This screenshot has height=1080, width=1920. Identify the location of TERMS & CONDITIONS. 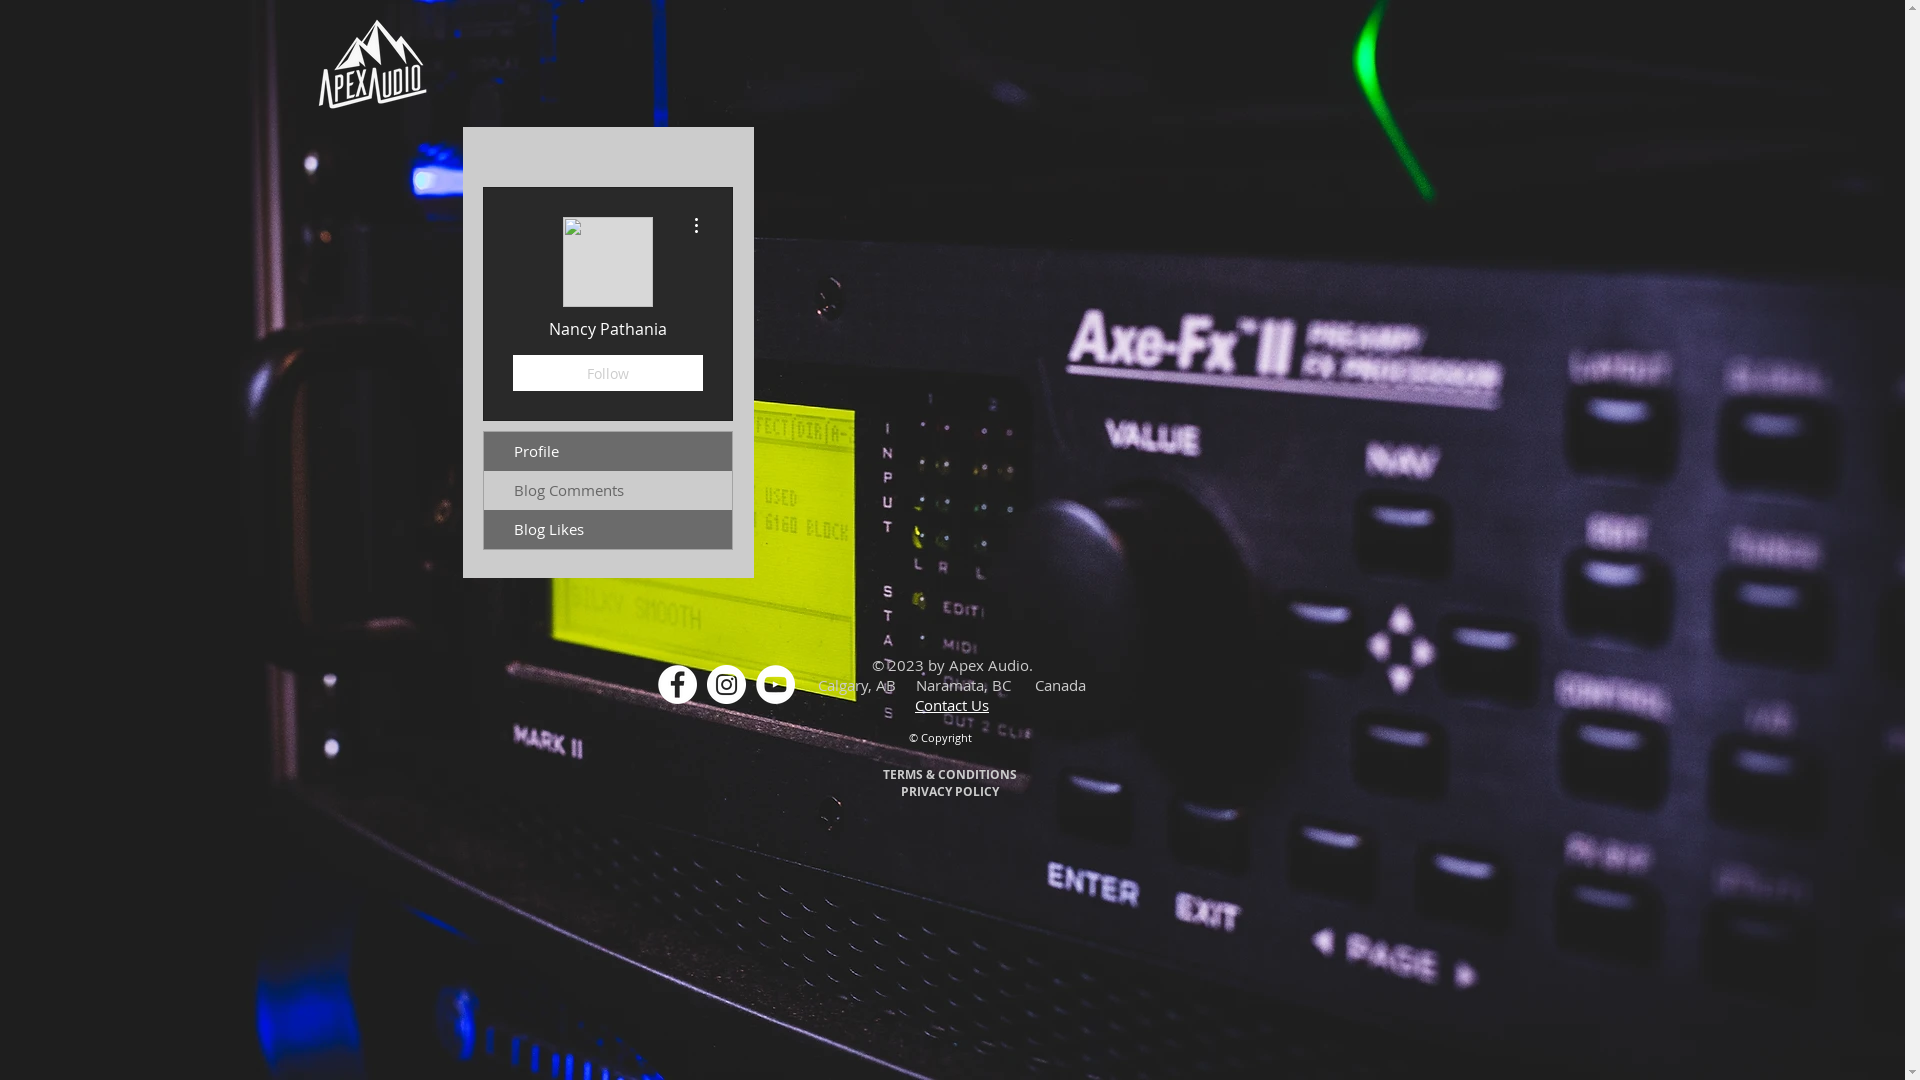
(949, 774).